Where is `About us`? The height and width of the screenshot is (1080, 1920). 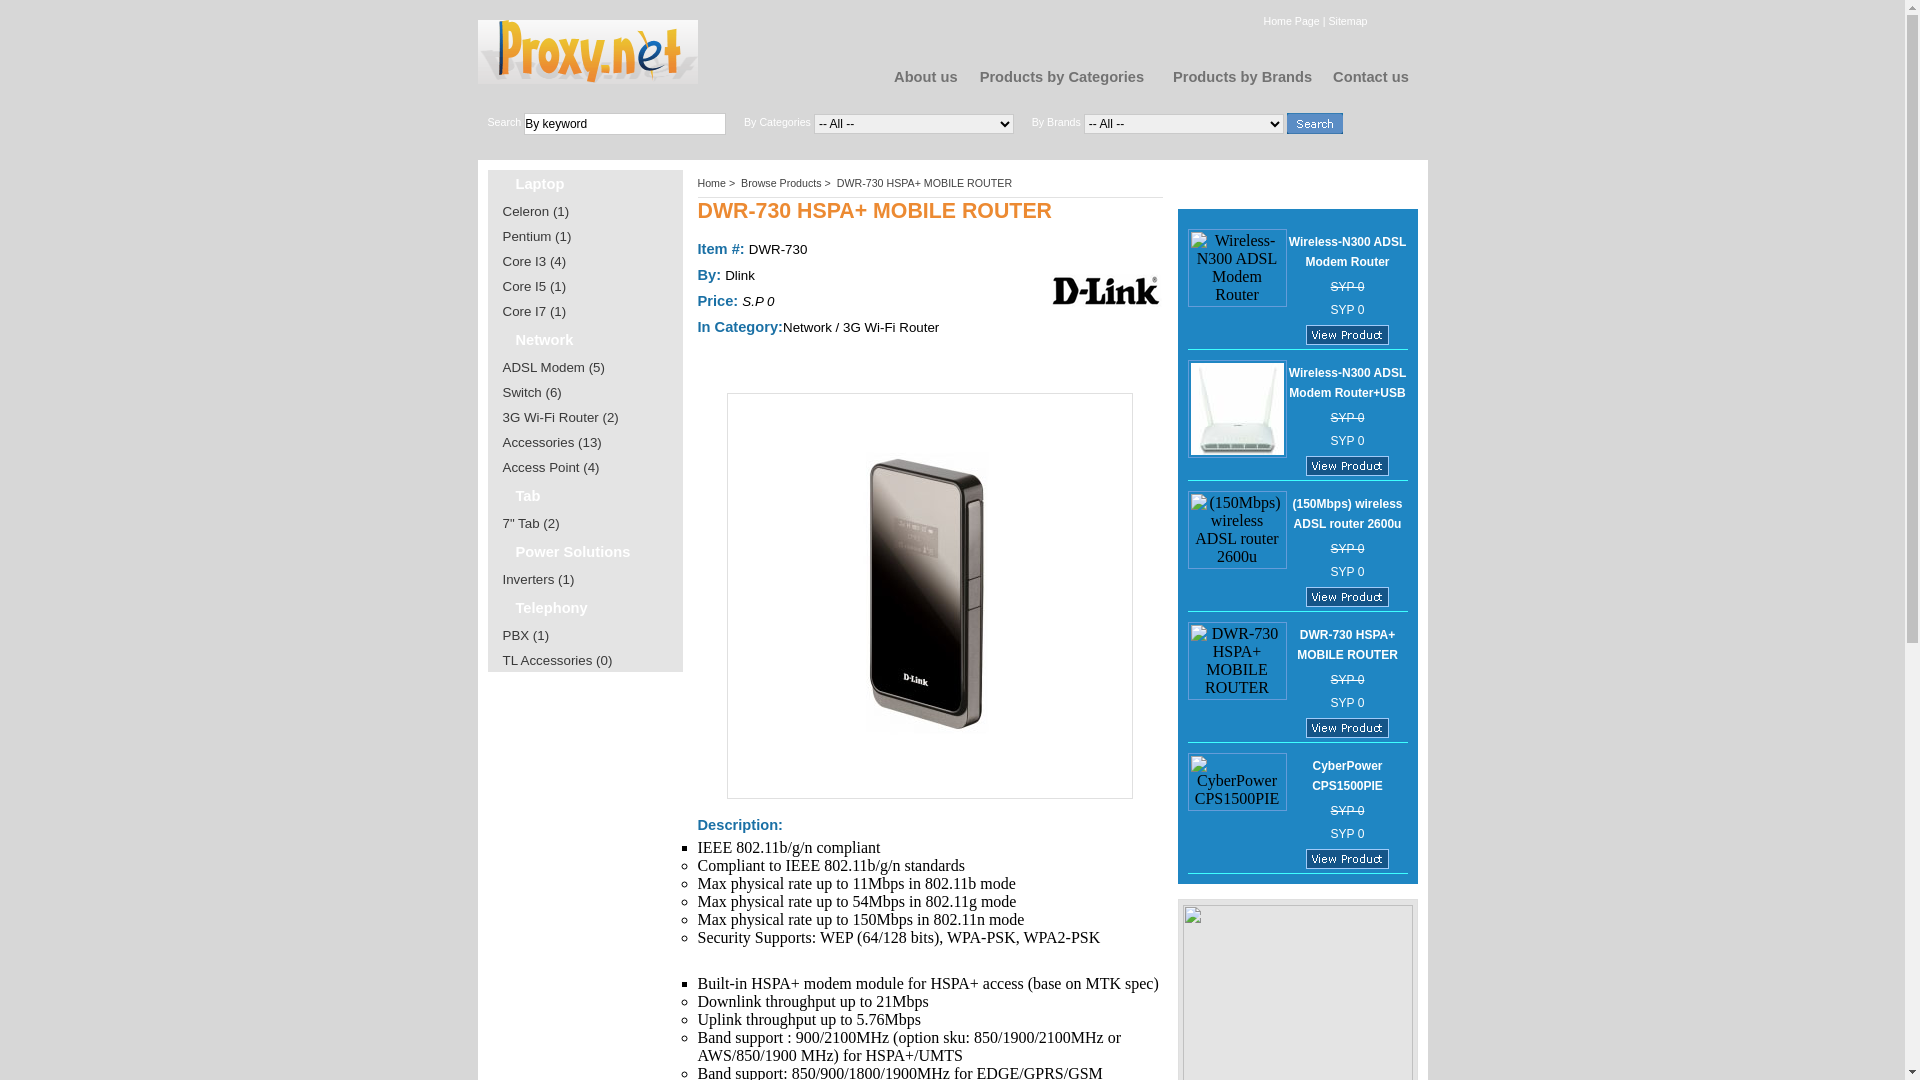 About us is located at coordinates (926, 77).